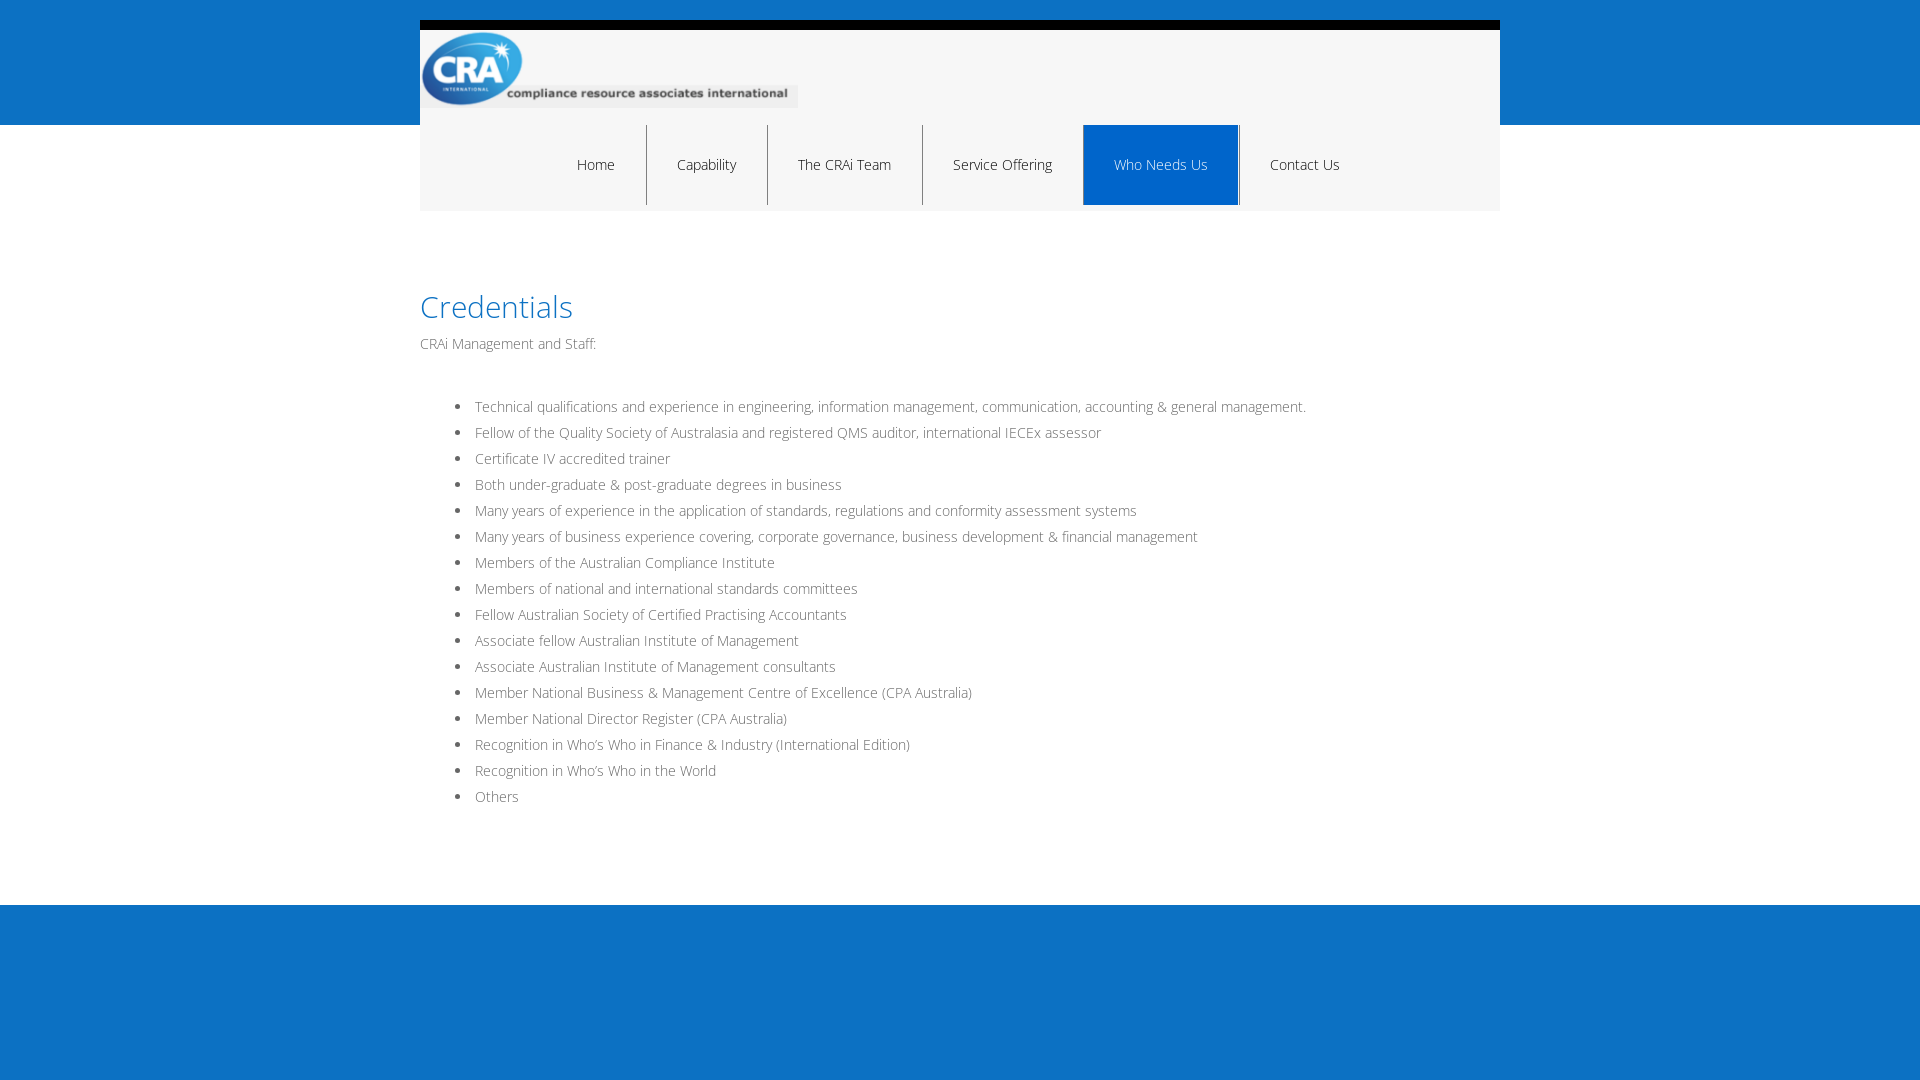  I want to click on Service Offering, so click(1002, 165).